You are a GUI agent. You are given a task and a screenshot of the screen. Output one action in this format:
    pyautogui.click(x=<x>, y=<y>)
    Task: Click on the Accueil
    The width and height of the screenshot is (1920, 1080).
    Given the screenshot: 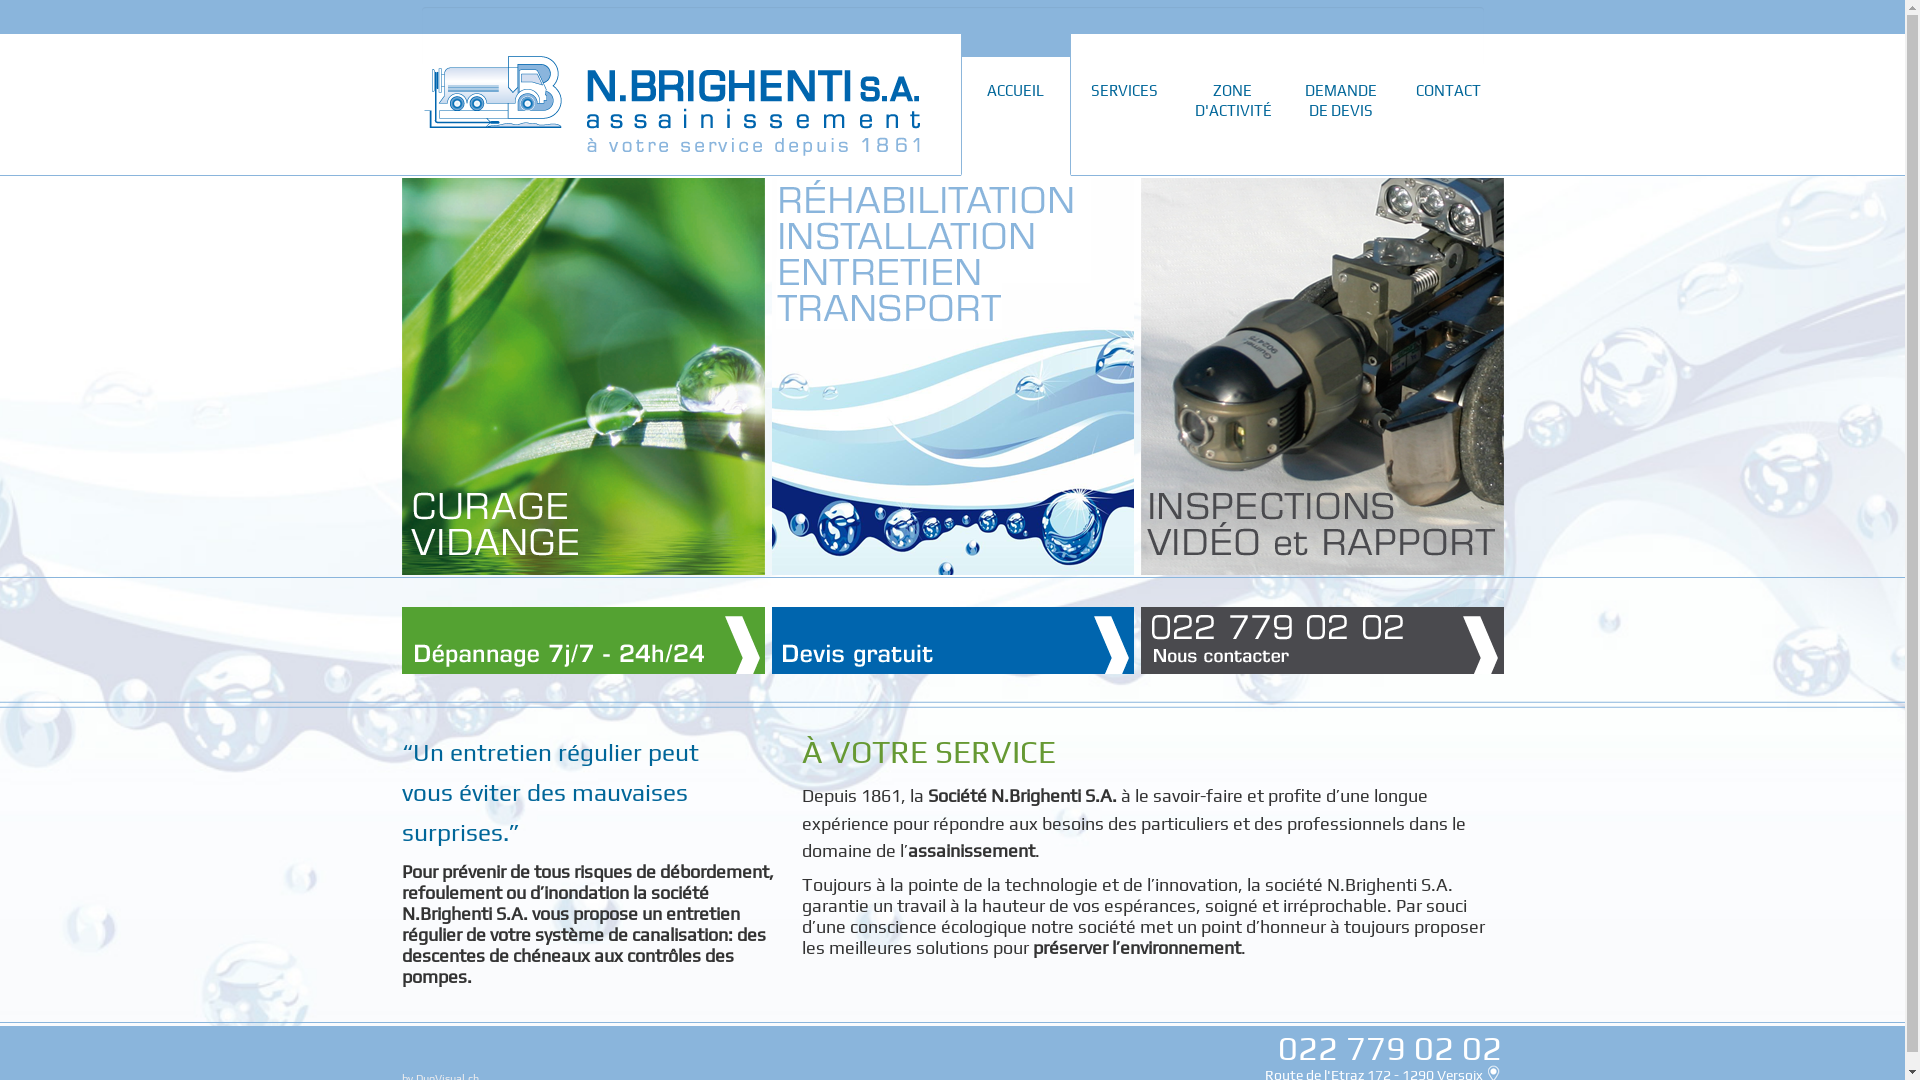 What is the action you would take?
    pyautogui.click(x=672, y=106)
    